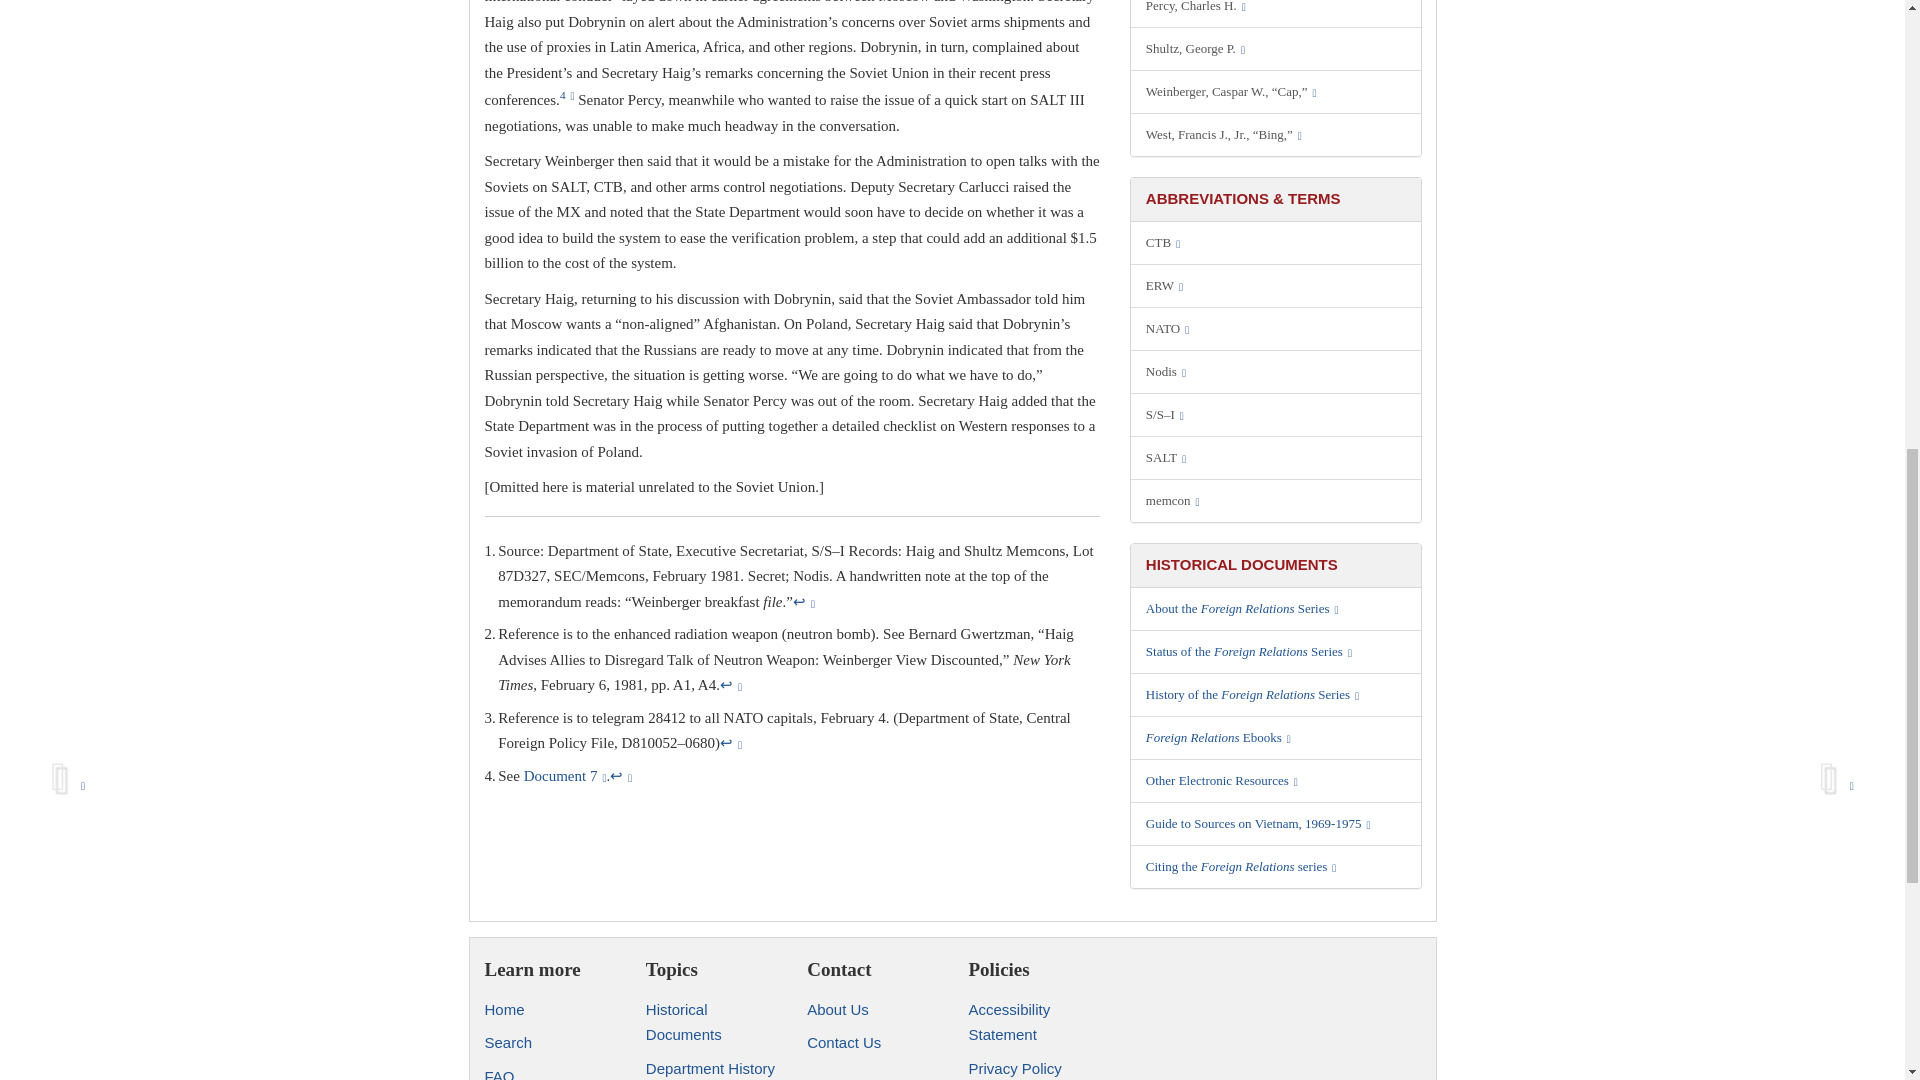 This screenshot has width=1920, height=1080. What do you see at coordinates (1276, 372) in the screenshot?
I see `No Distribution` at bounding box center [1276, 372].